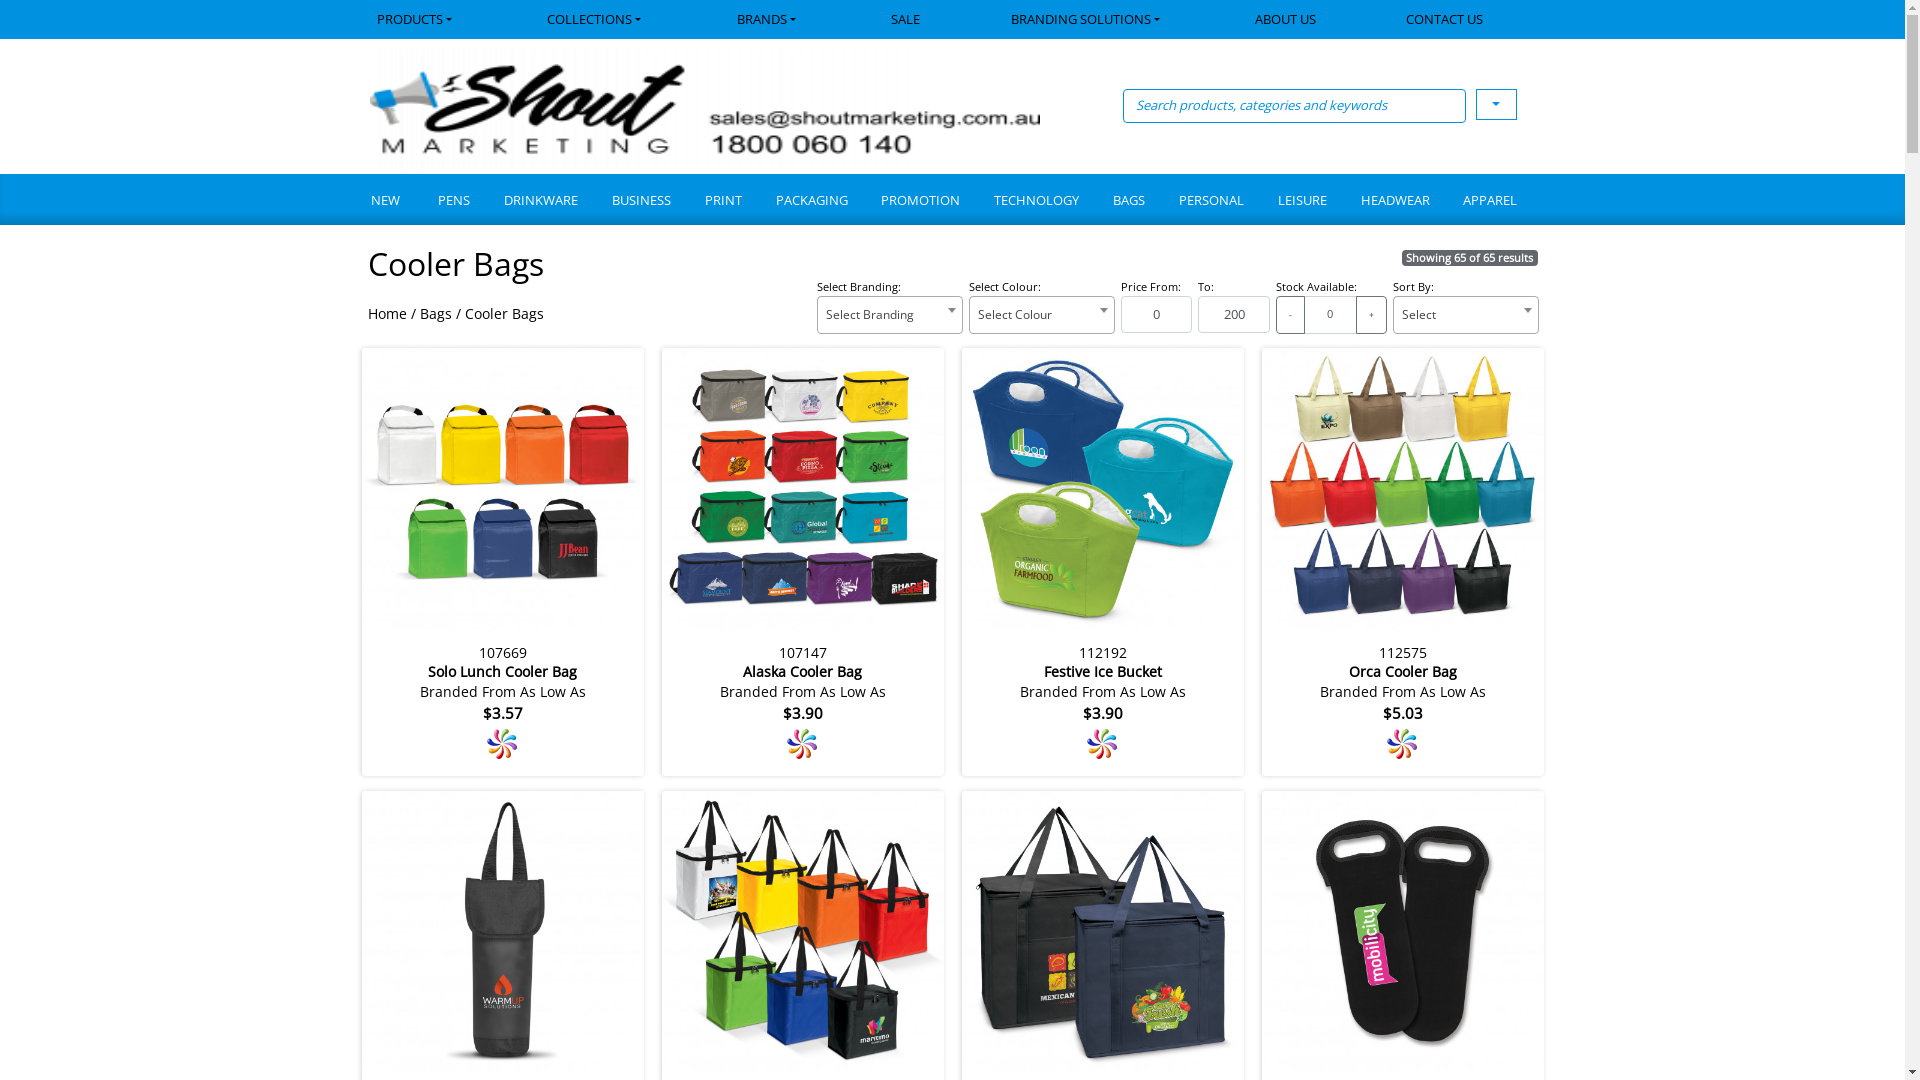 This screenshot has width=1920, height=1080. Describe the element at coordinates (394, 202) in the screenshot. I see `NEW` at that location.